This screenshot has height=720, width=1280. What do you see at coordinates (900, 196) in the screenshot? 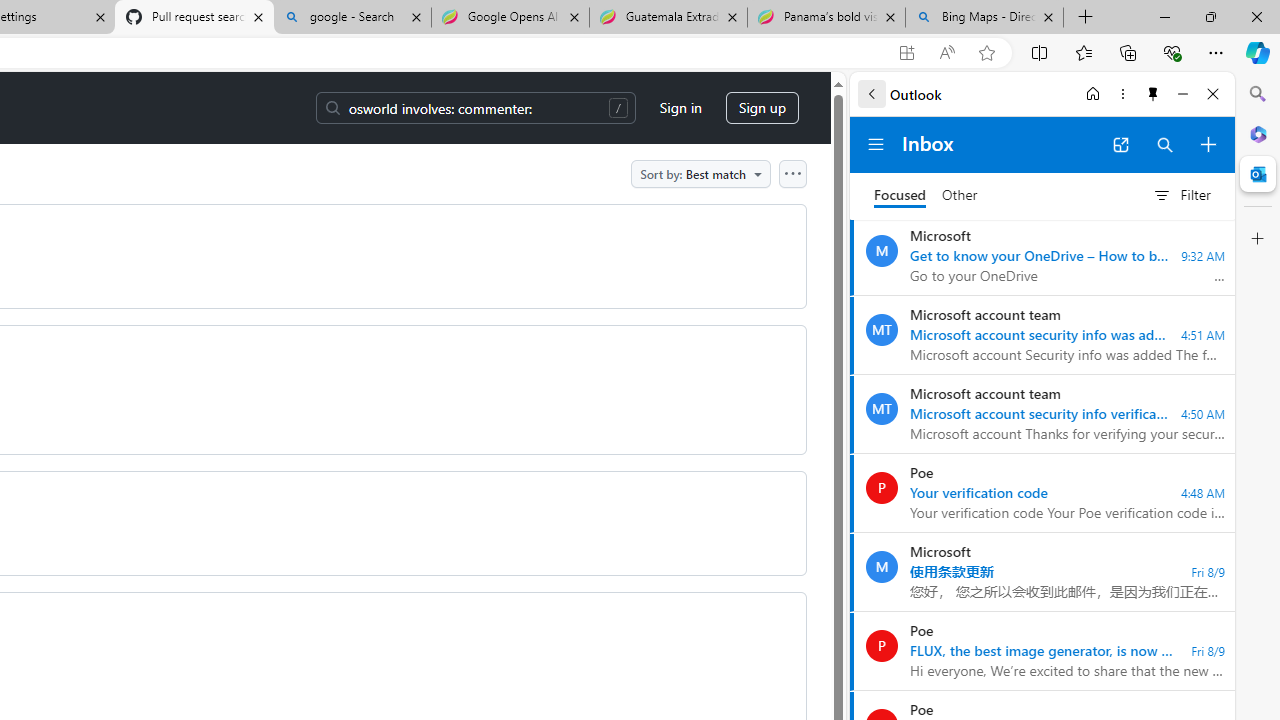
I see `Focused` at bounding box center [900, 196].